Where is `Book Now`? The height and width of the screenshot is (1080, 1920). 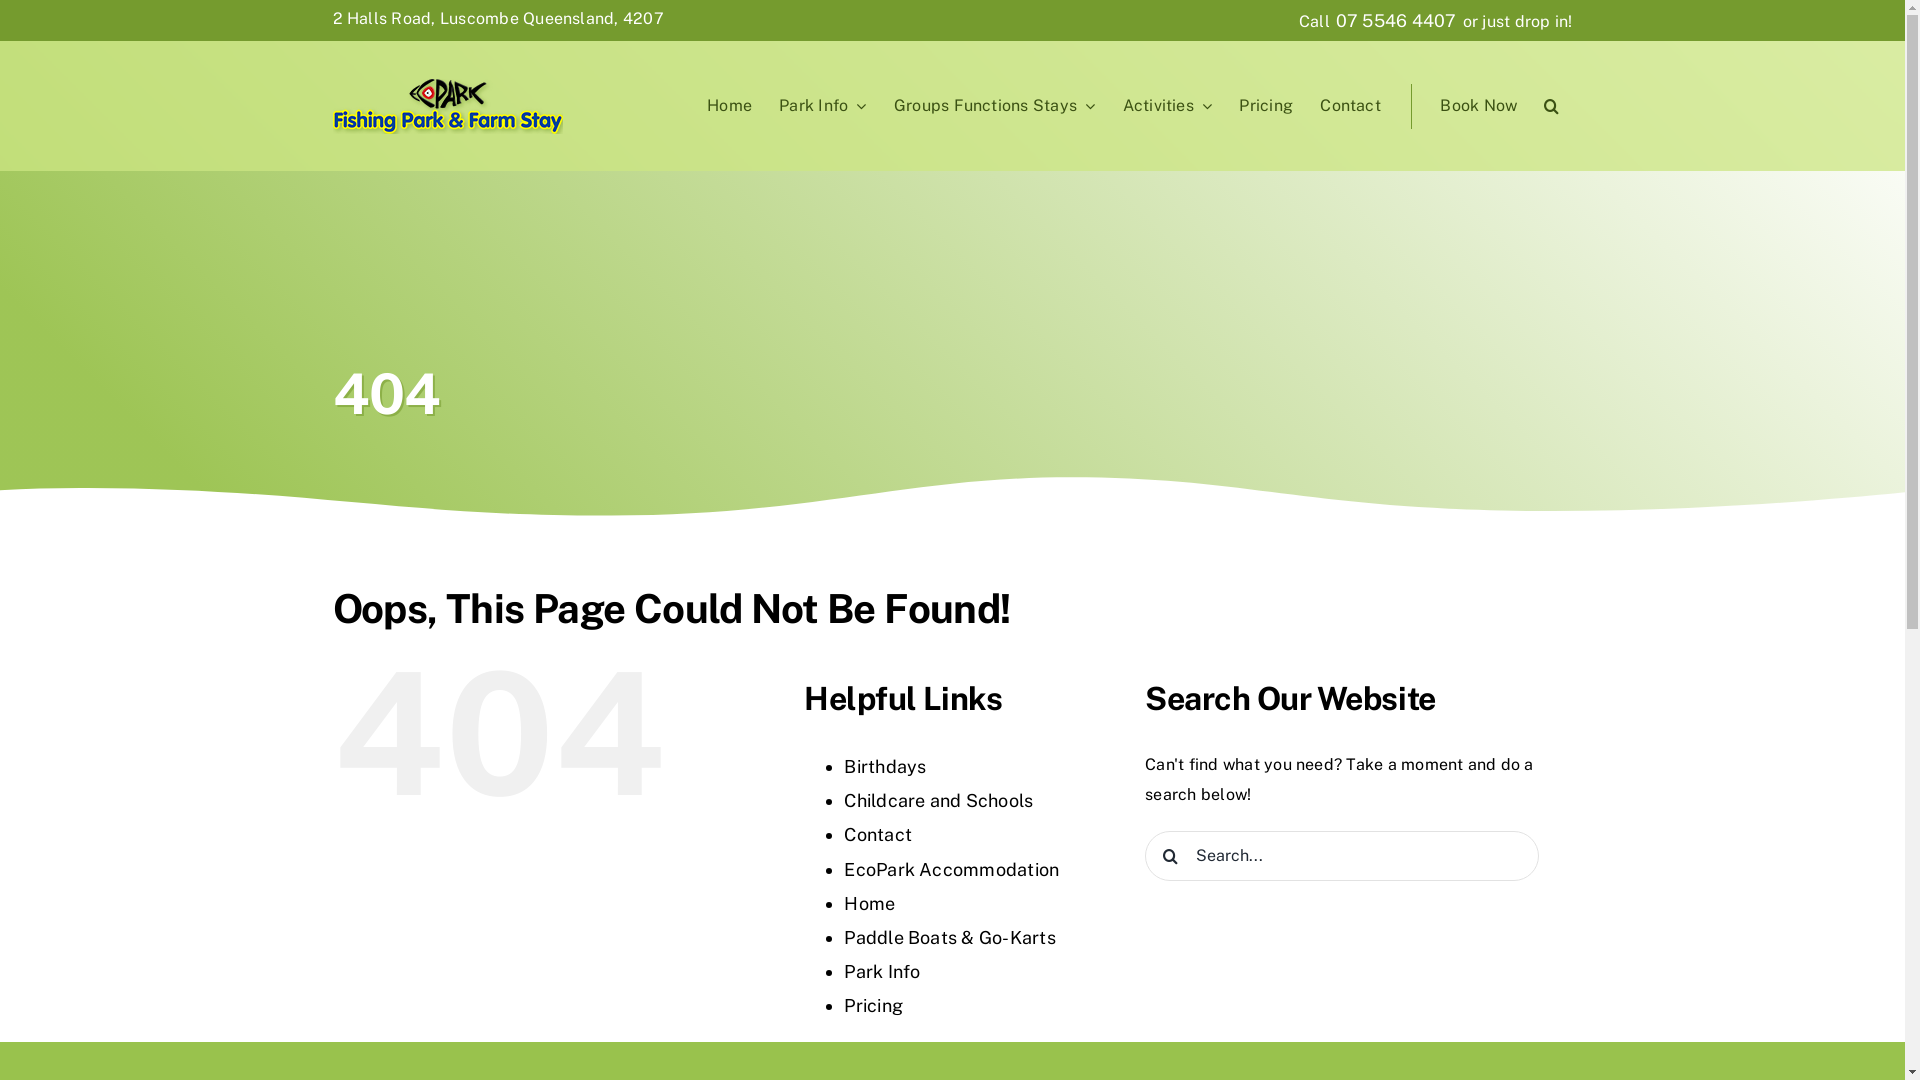
Book Now is located at coordinates (1480, 106).